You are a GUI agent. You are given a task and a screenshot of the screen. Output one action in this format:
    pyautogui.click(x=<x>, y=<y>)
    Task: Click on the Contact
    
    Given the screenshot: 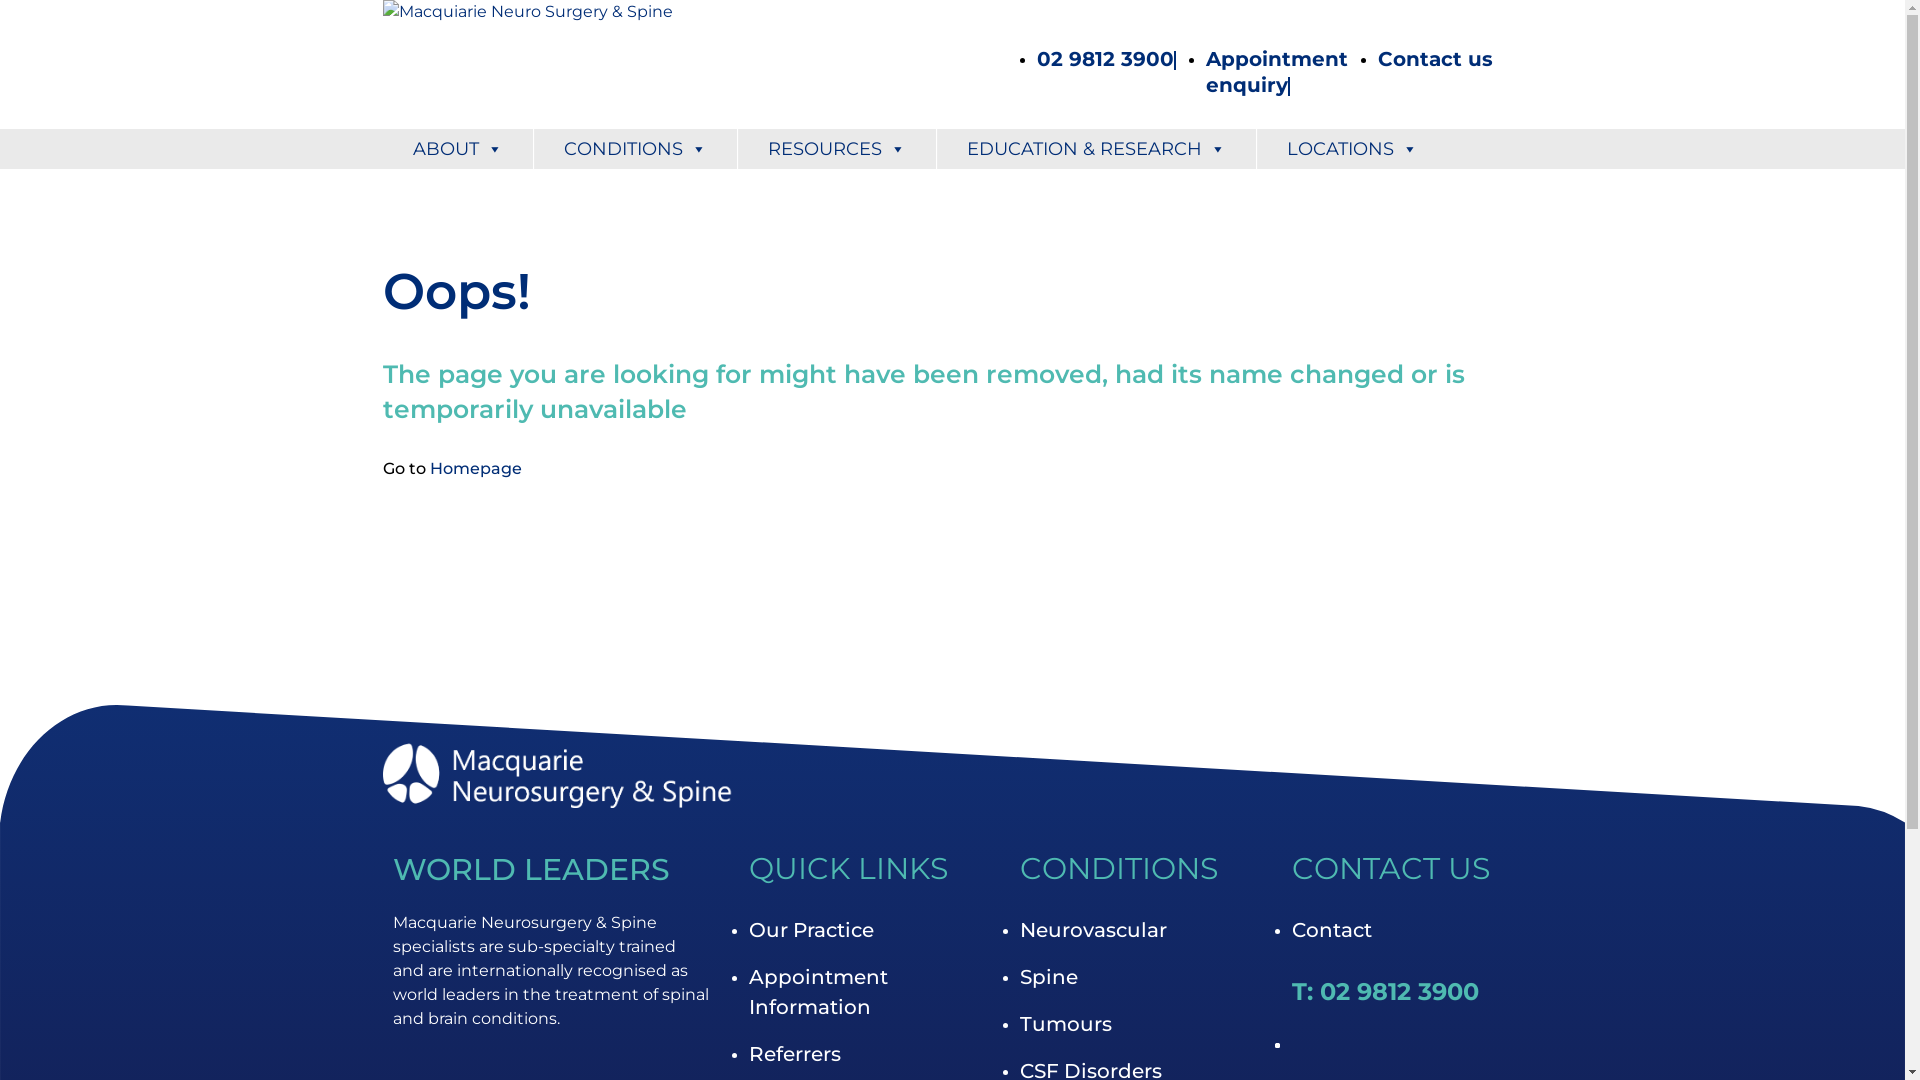 What is the action you would take?
    pyautogui.click(x=1332, y=930)
    